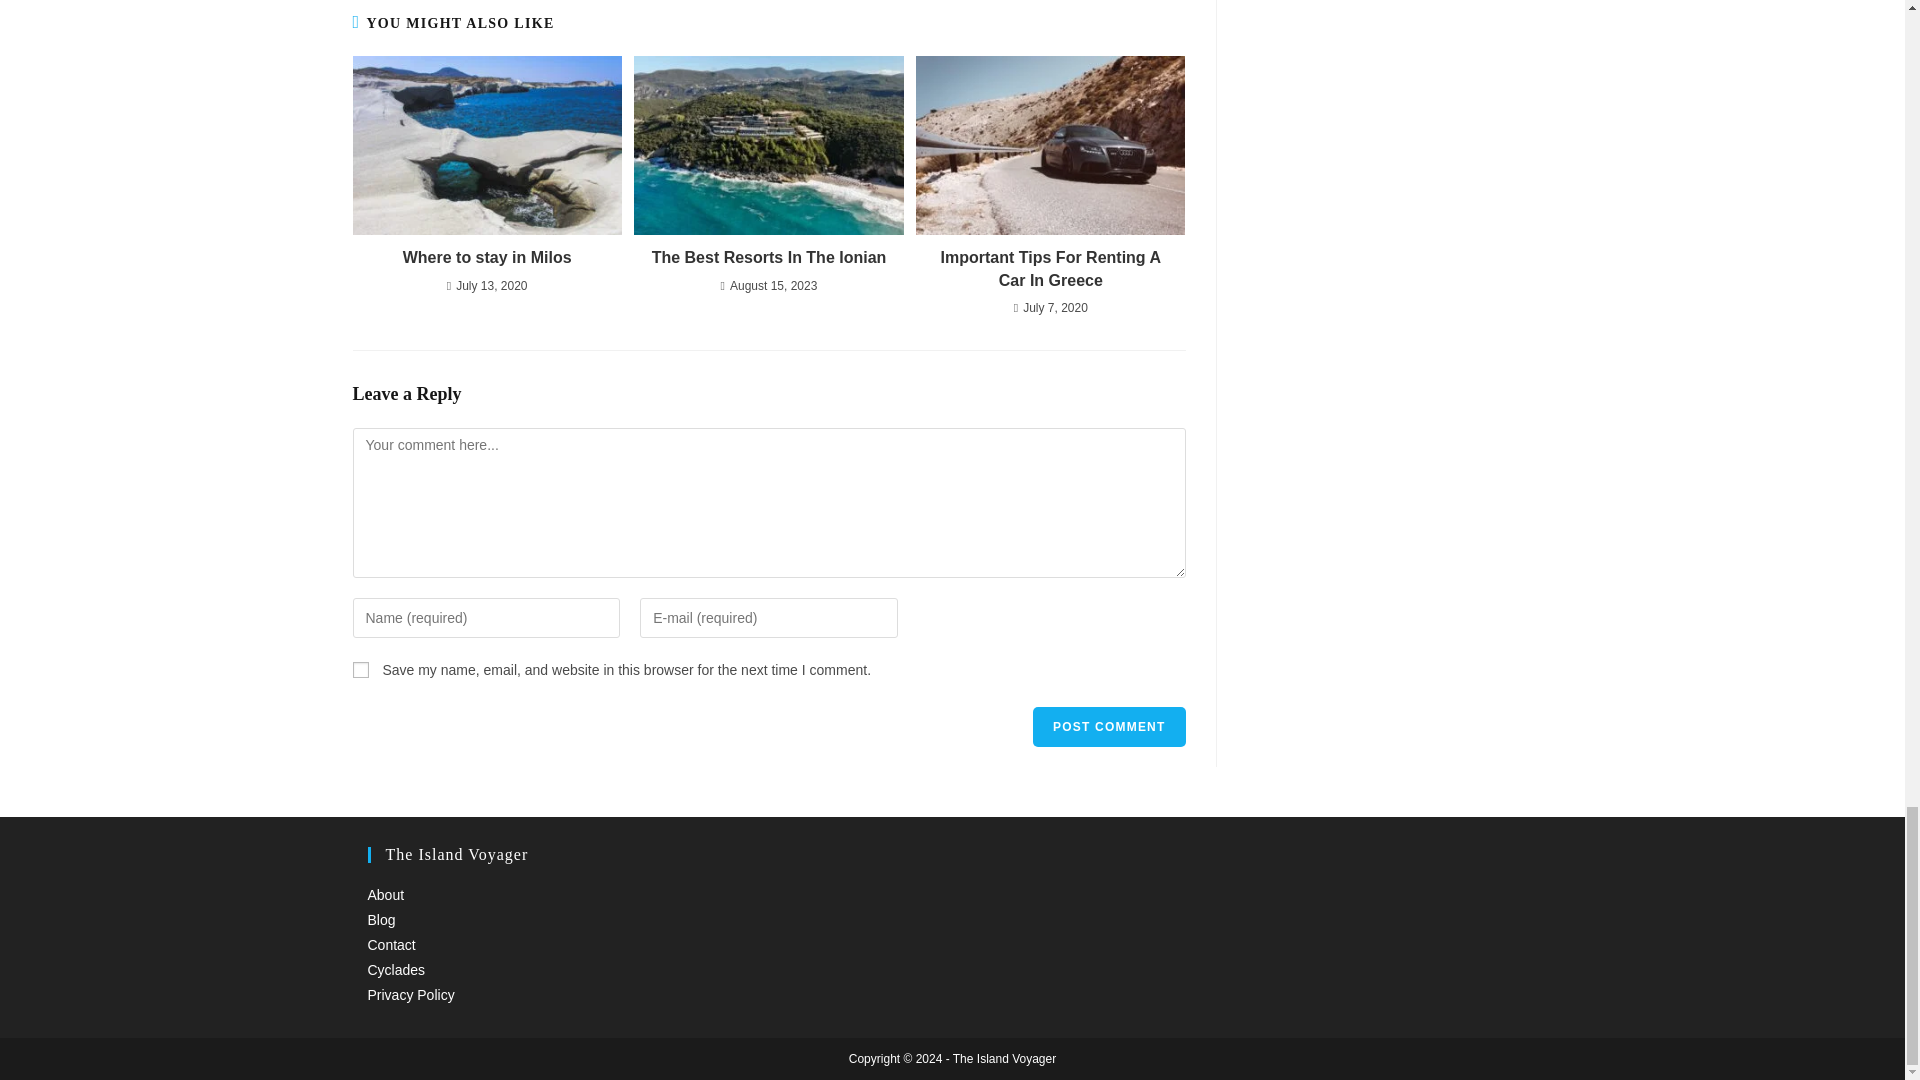  Describe the element at coordinates (768, 258) in the screenshot. I see `The Best Resorts In The Ionian` at that location.